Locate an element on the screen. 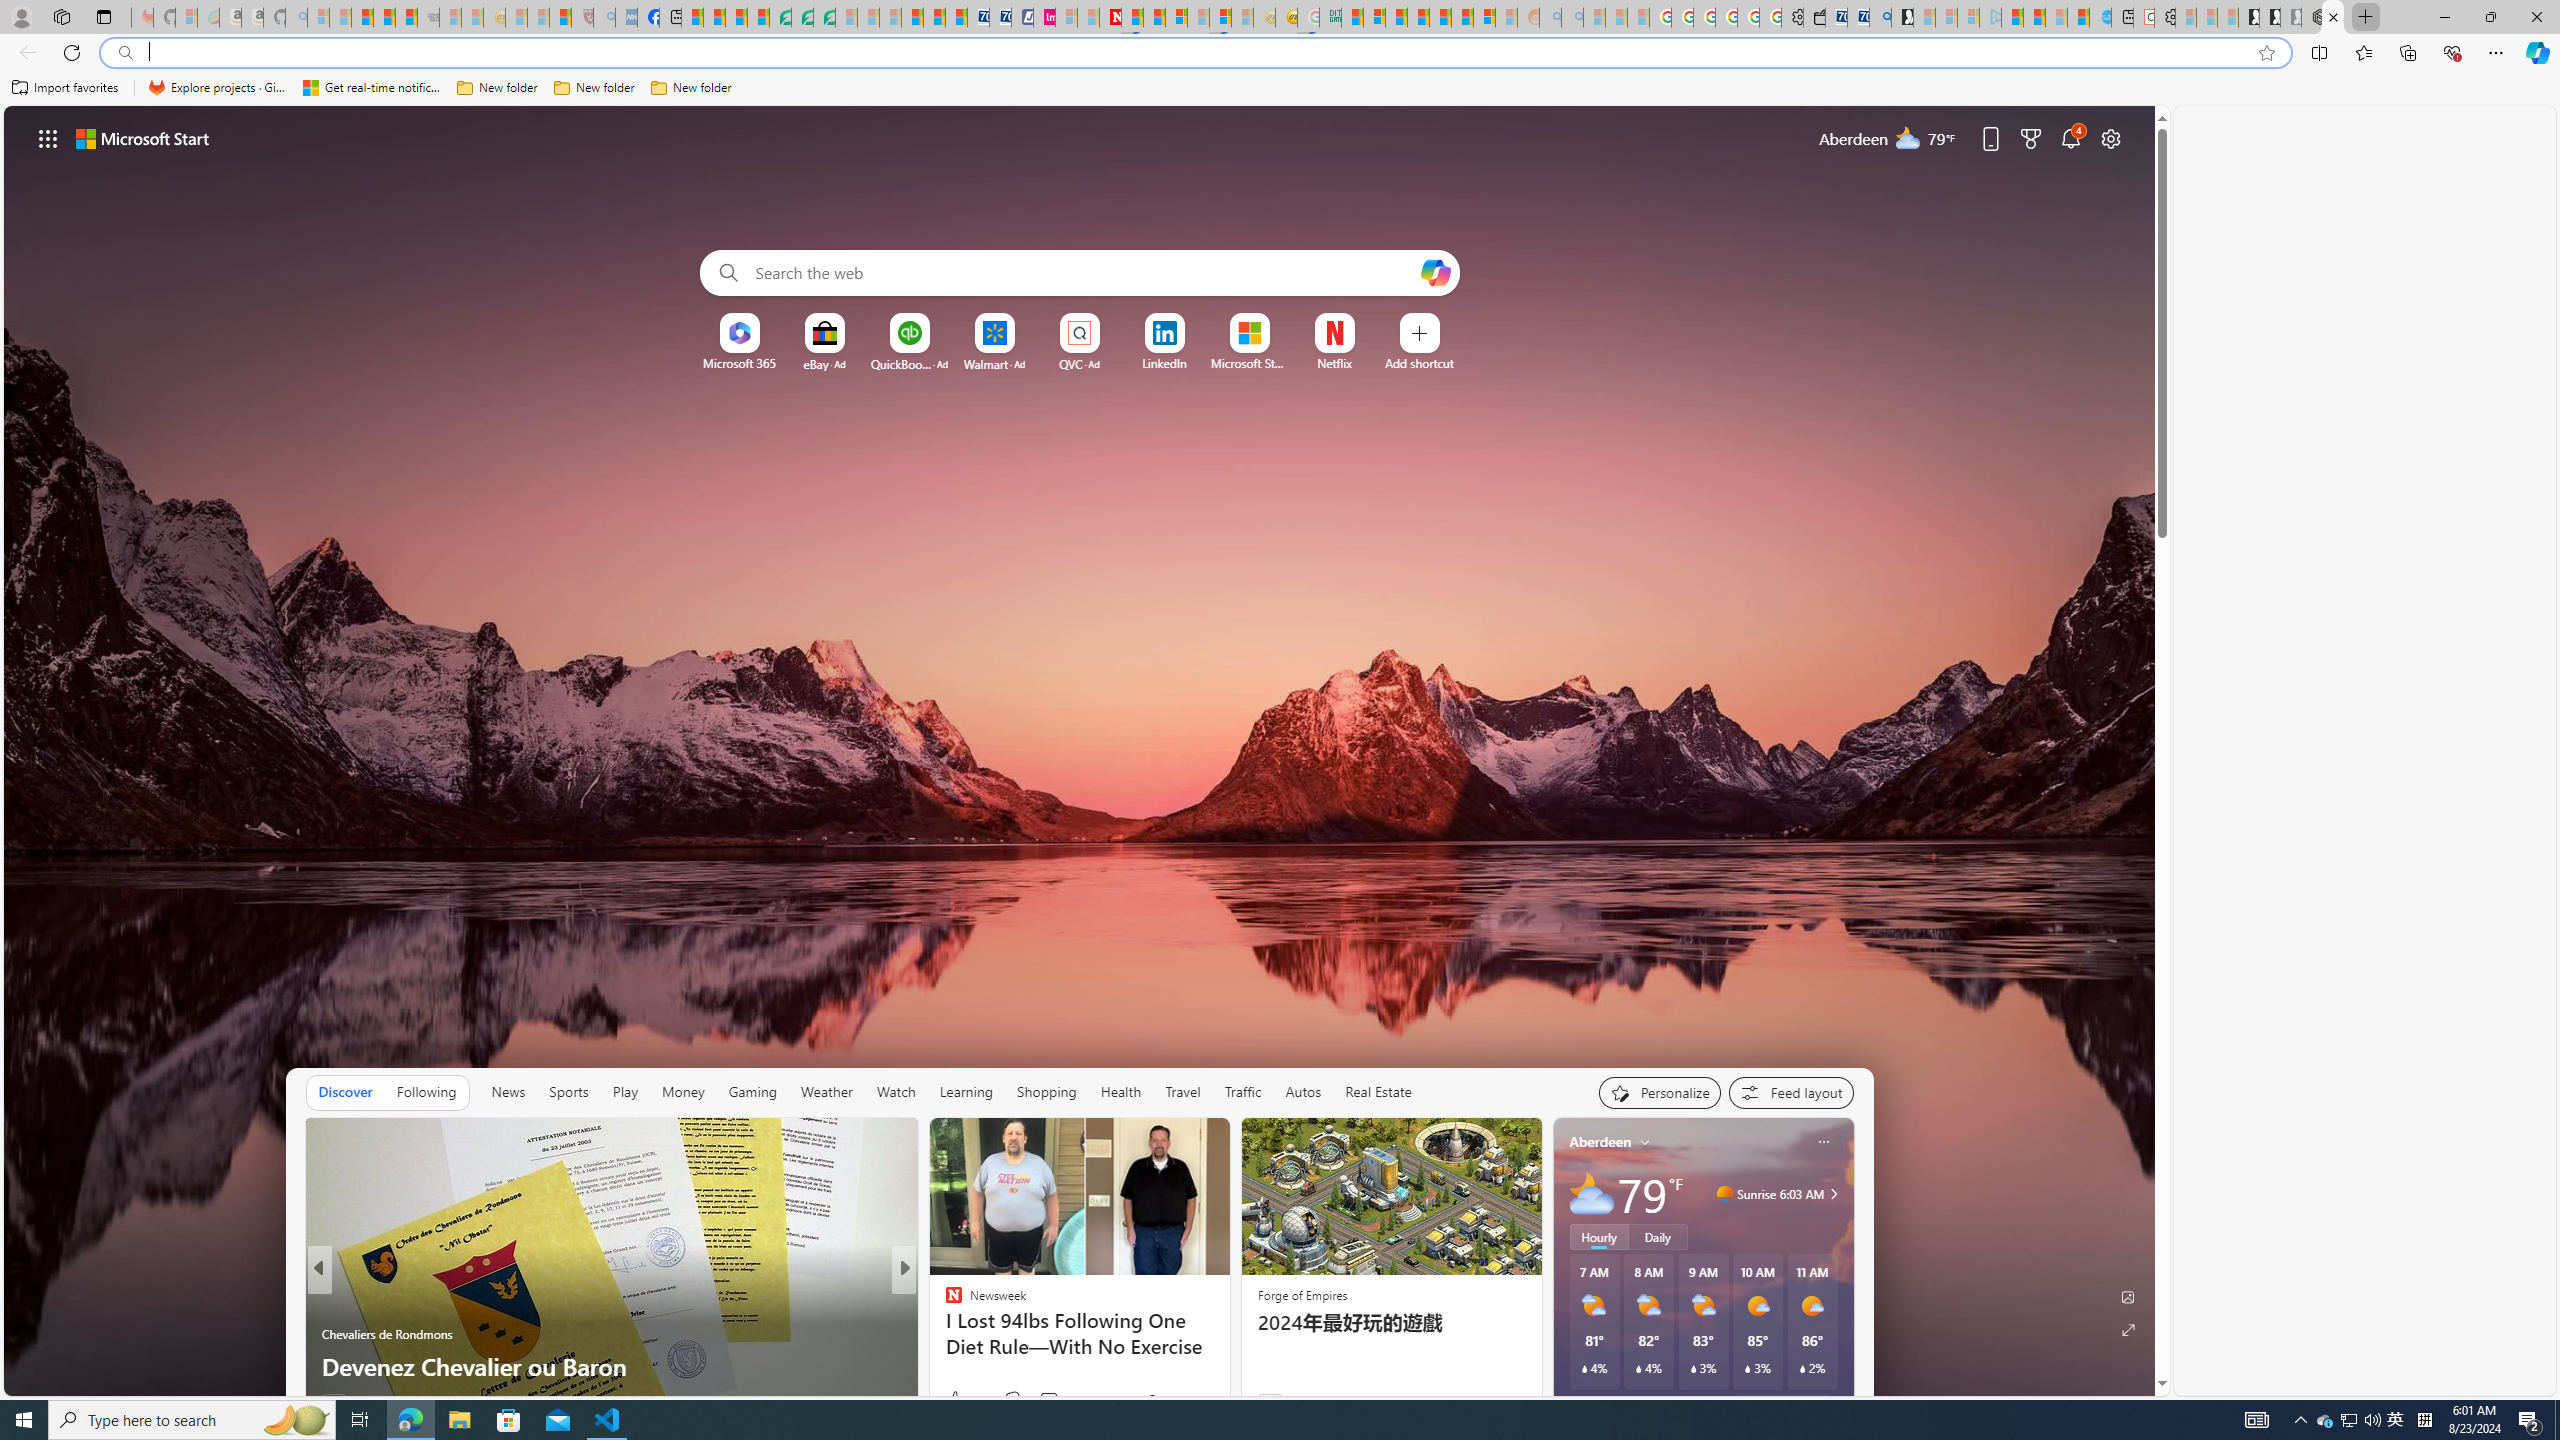 The width and height of the screenshot is (2560, 1440). Search icon is located at coordinates (124, 53).